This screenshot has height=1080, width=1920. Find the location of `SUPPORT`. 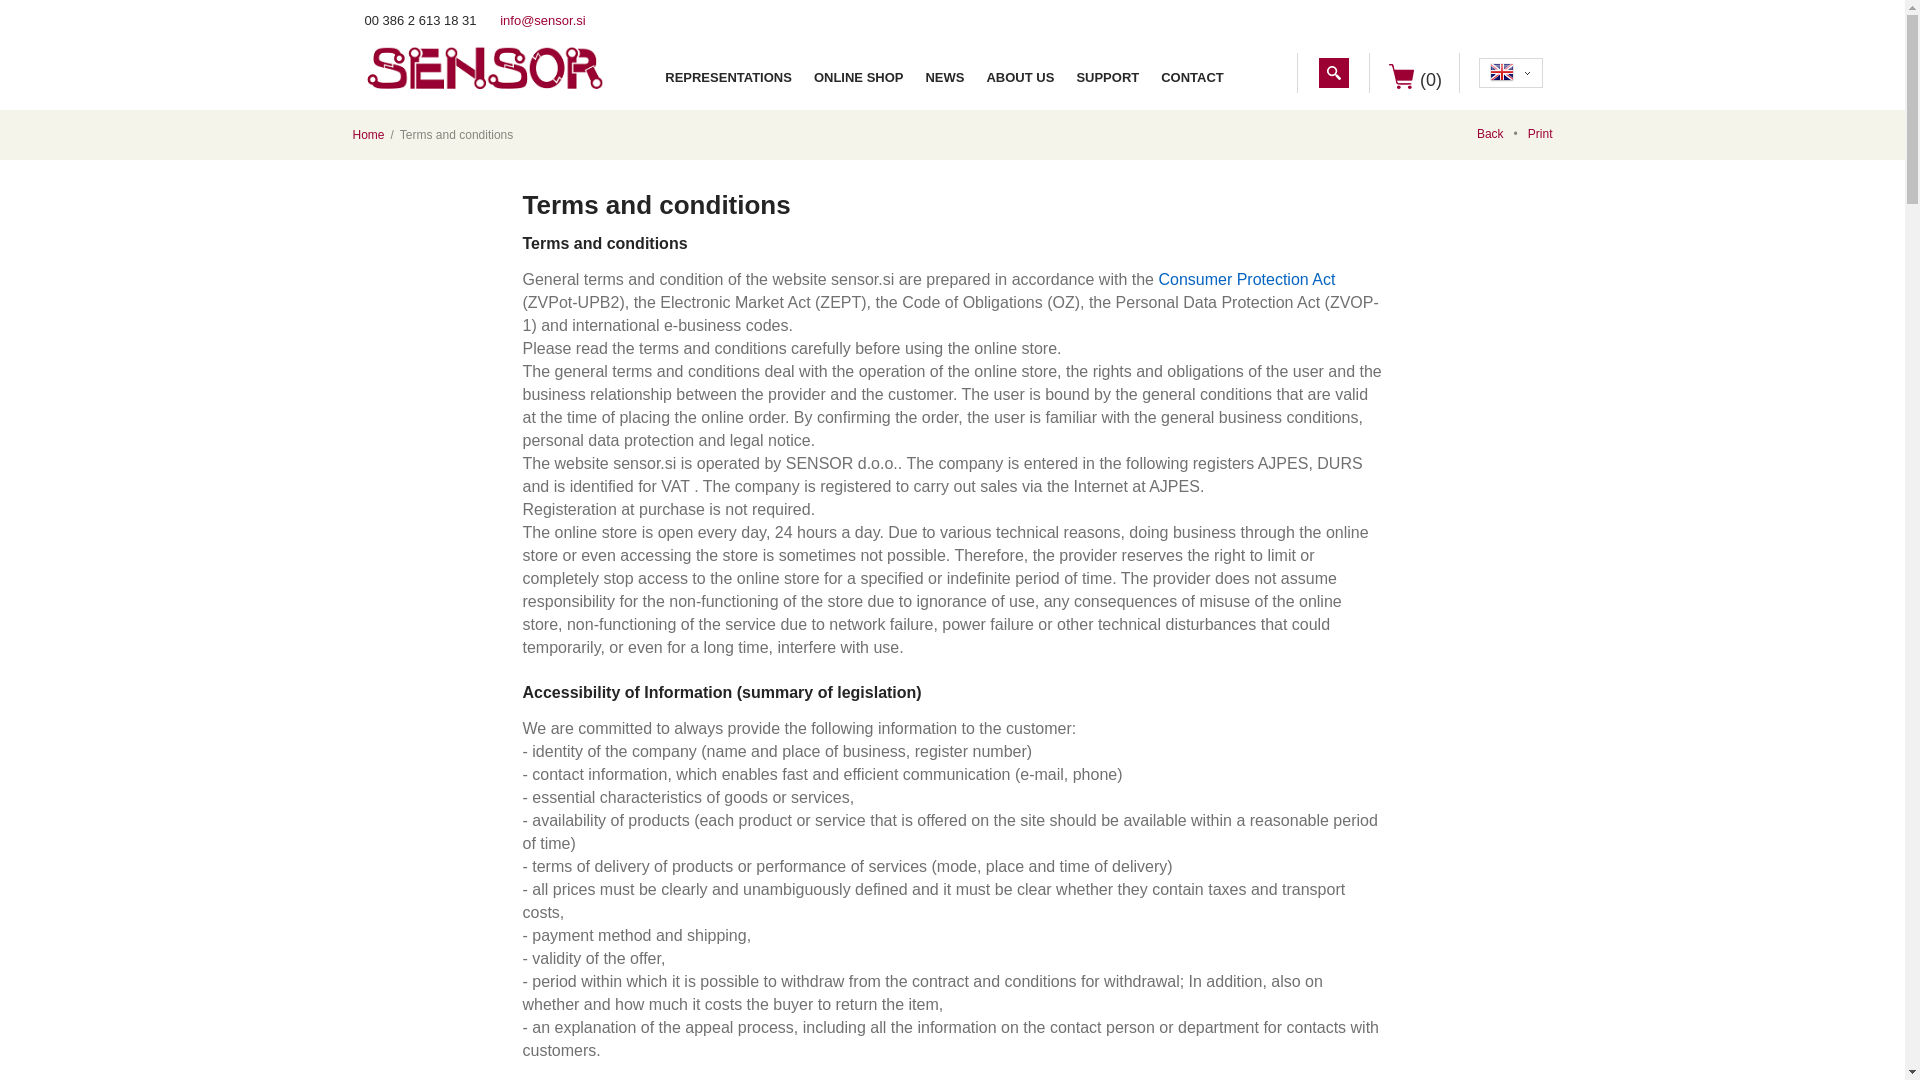

SUPPORT is located at coordinates (1106, 78).